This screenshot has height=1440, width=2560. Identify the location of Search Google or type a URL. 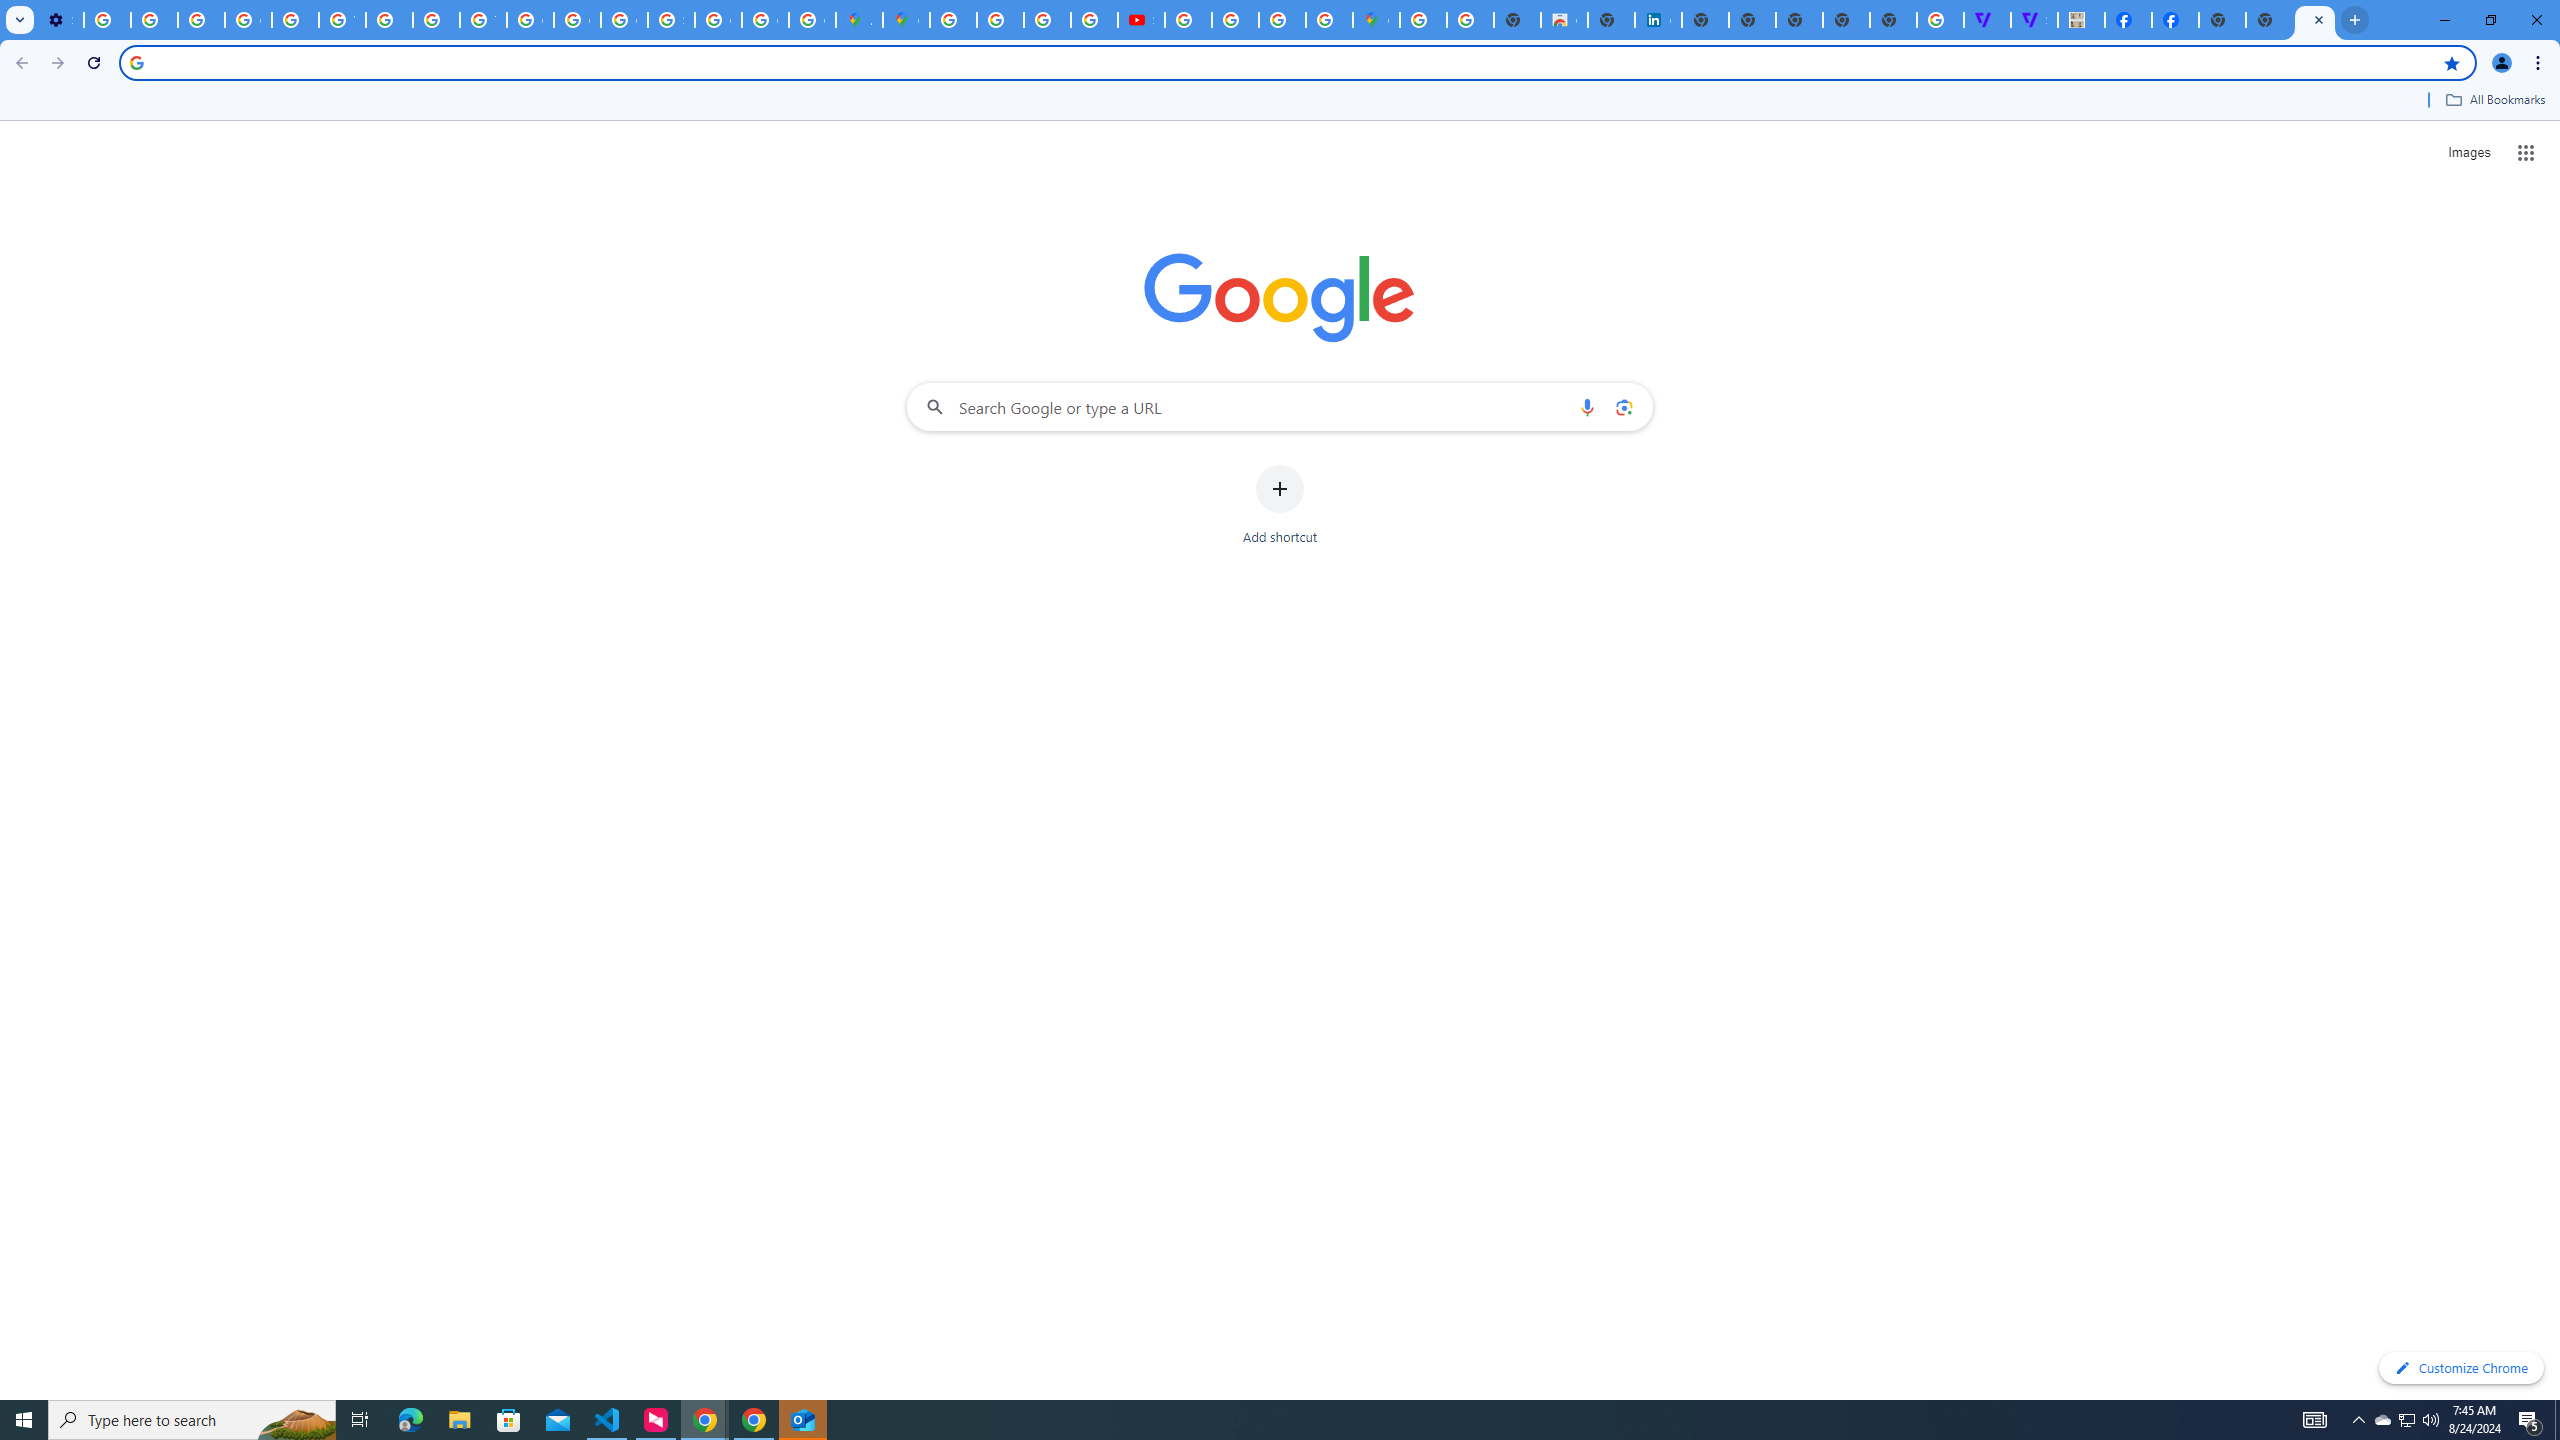
(1280, 406).